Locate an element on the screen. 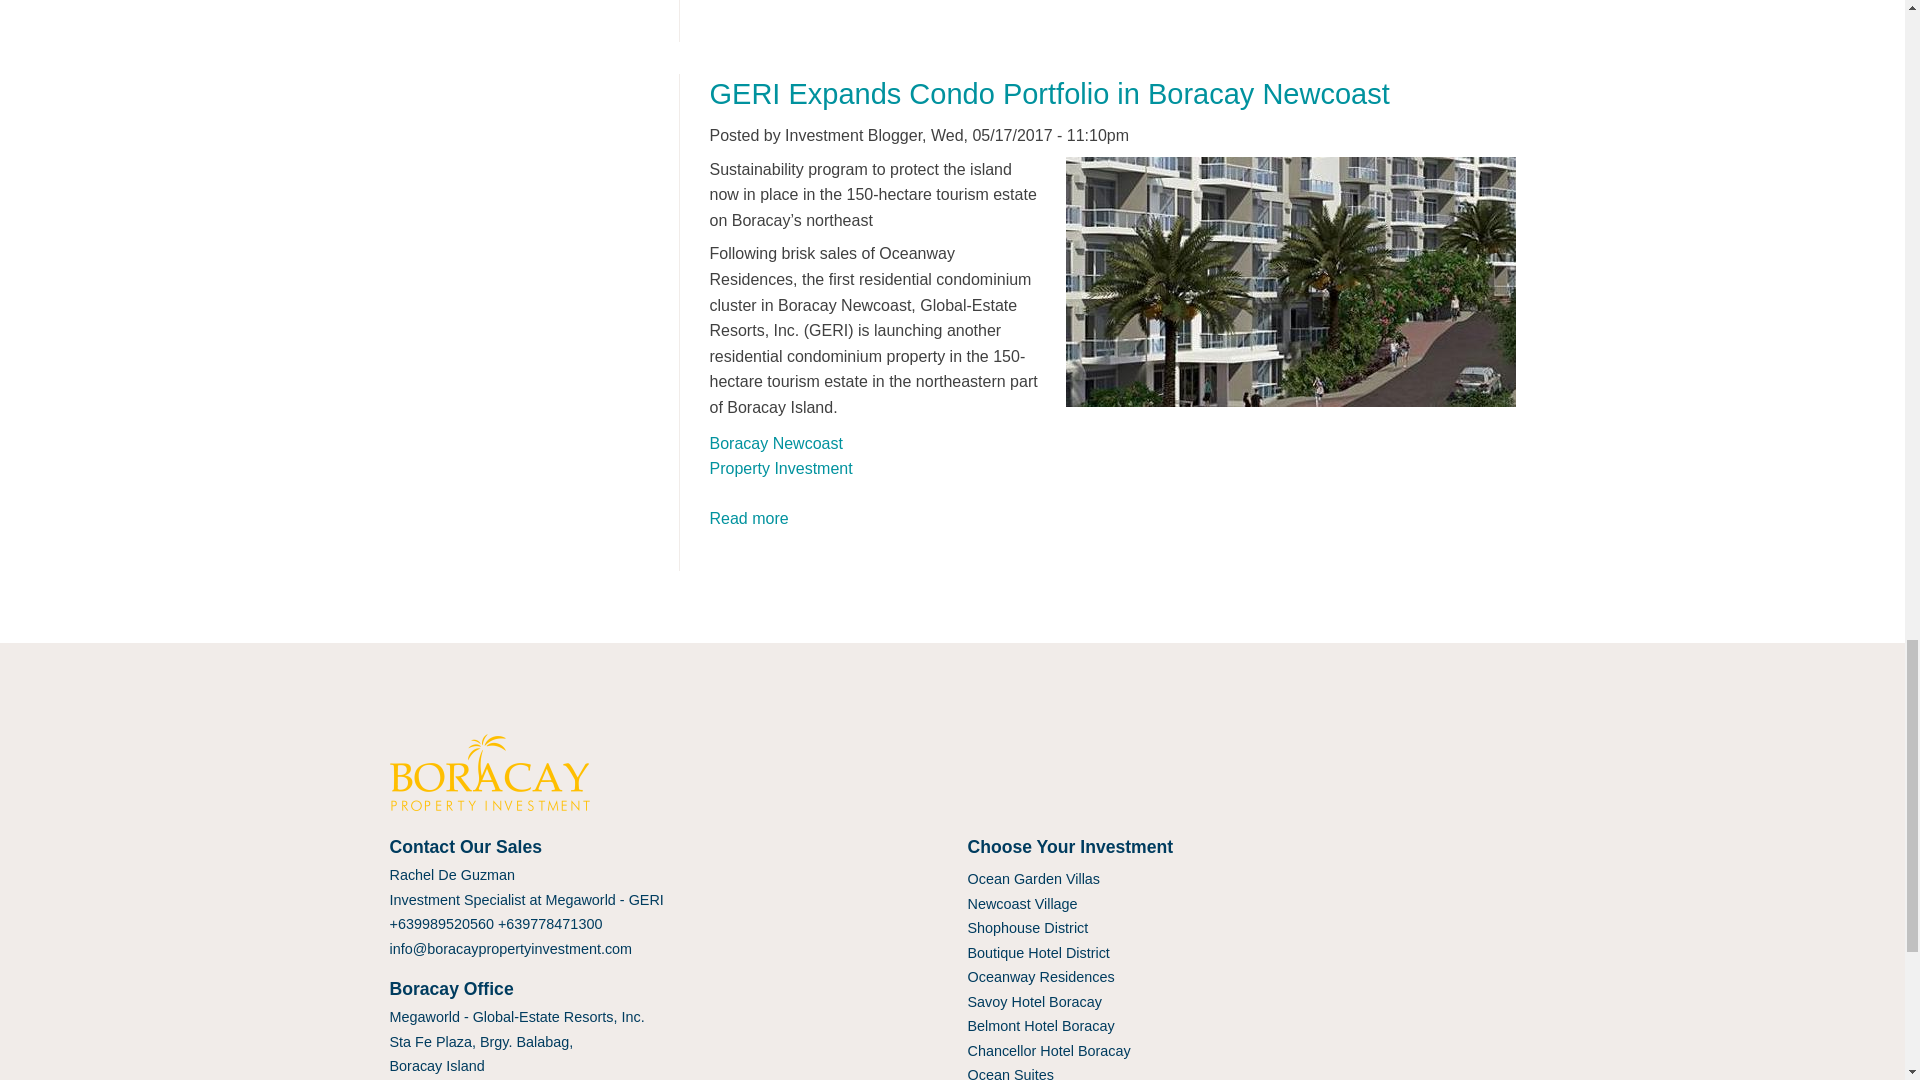 The height and width of the screenshot is (1080, 1920). Property Investment is located at coordinates (781, 468).